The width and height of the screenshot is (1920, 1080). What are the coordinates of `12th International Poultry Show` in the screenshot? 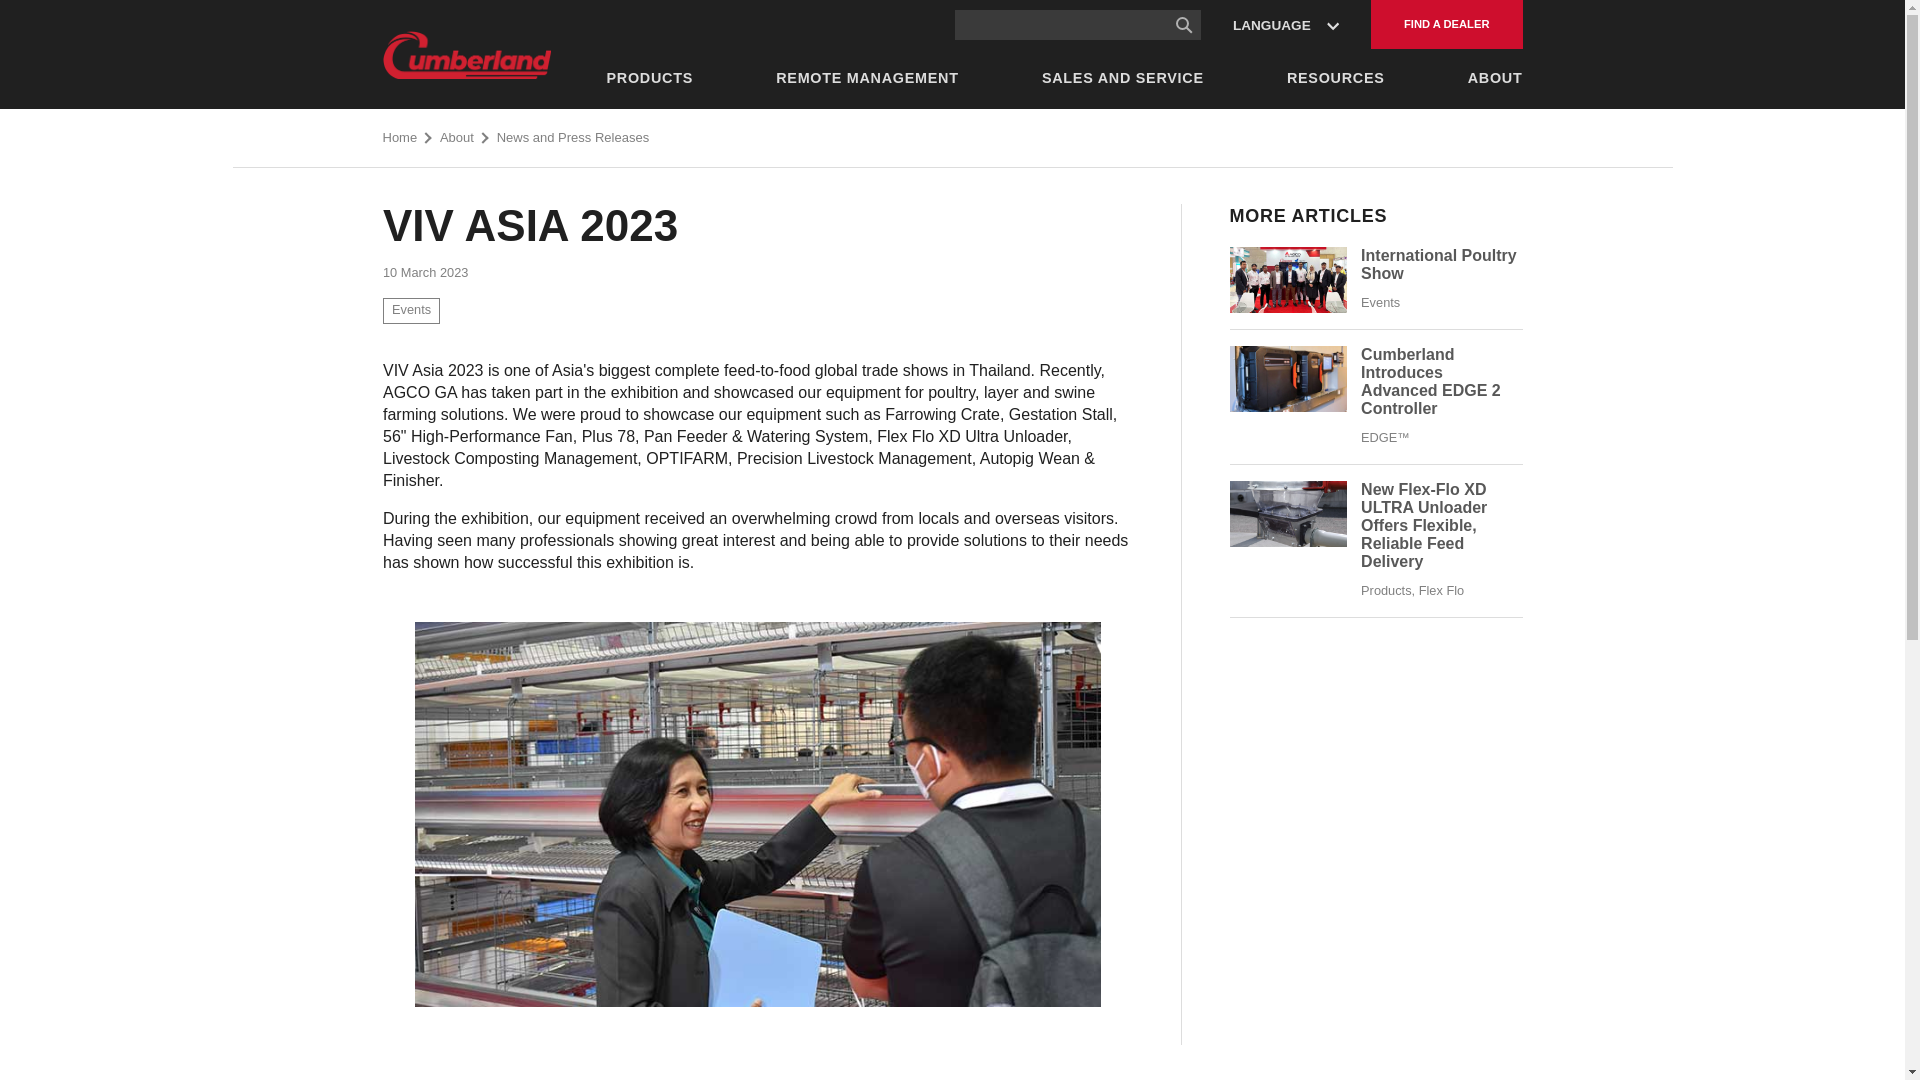 It's located at (1288, 280).